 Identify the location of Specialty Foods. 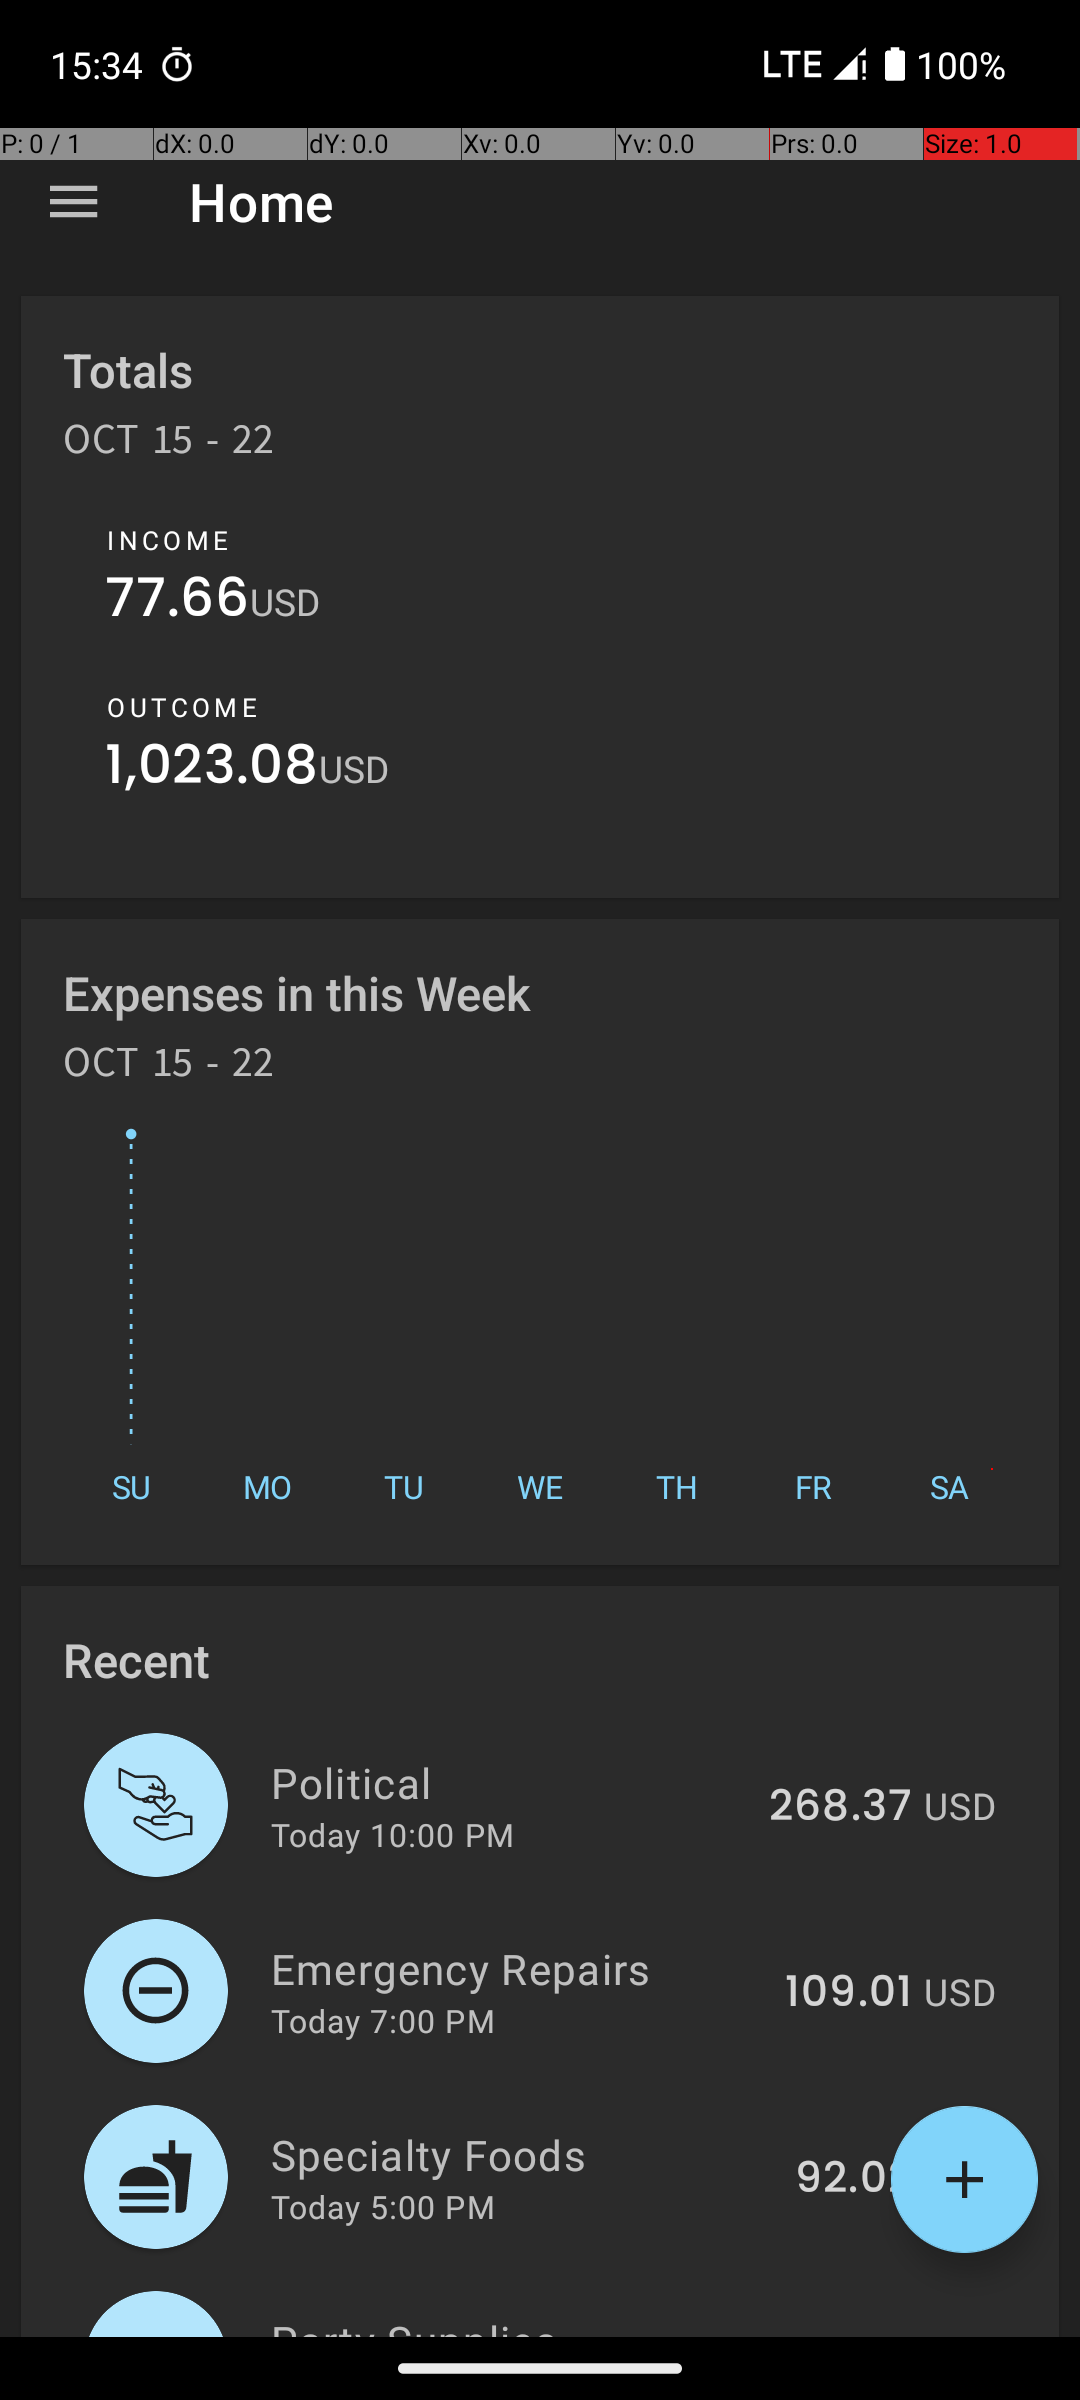
(522, 2154).